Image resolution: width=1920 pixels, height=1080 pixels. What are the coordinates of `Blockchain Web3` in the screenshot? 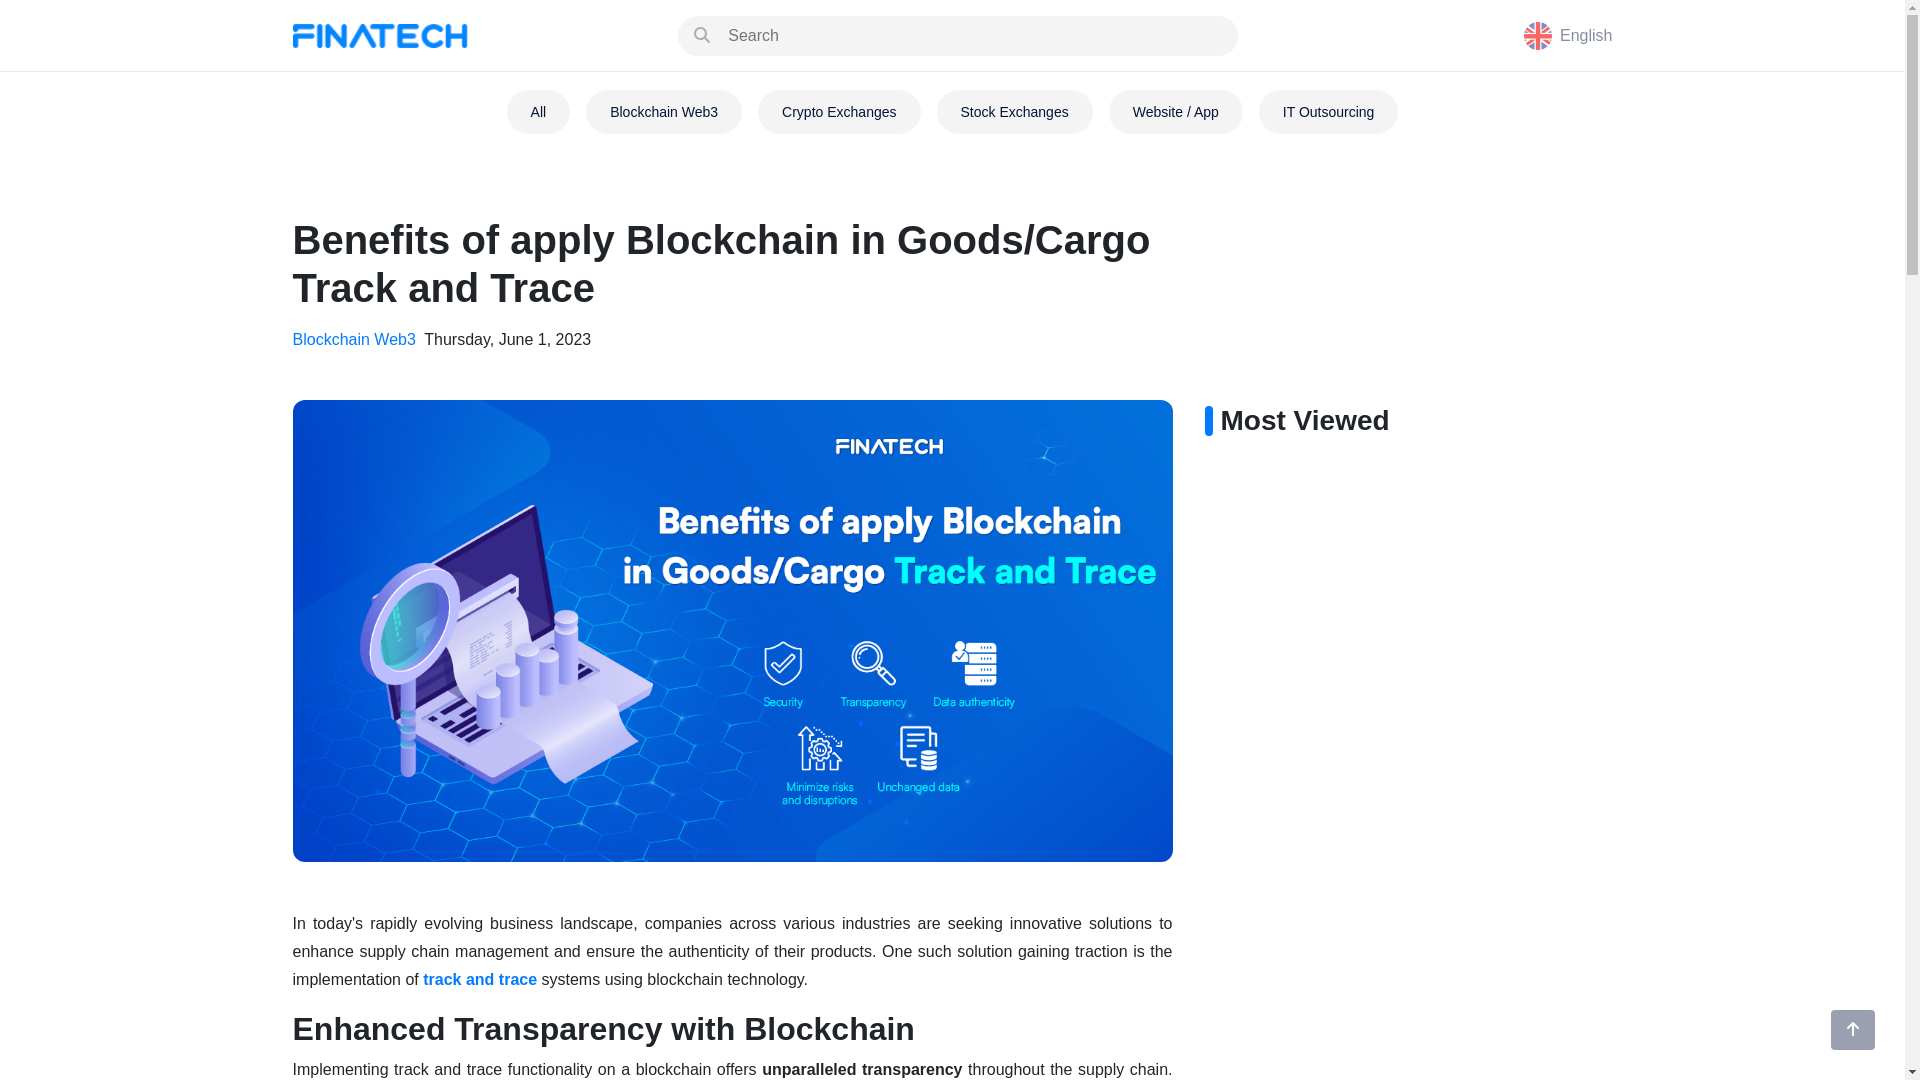 It's located at (663, 111).